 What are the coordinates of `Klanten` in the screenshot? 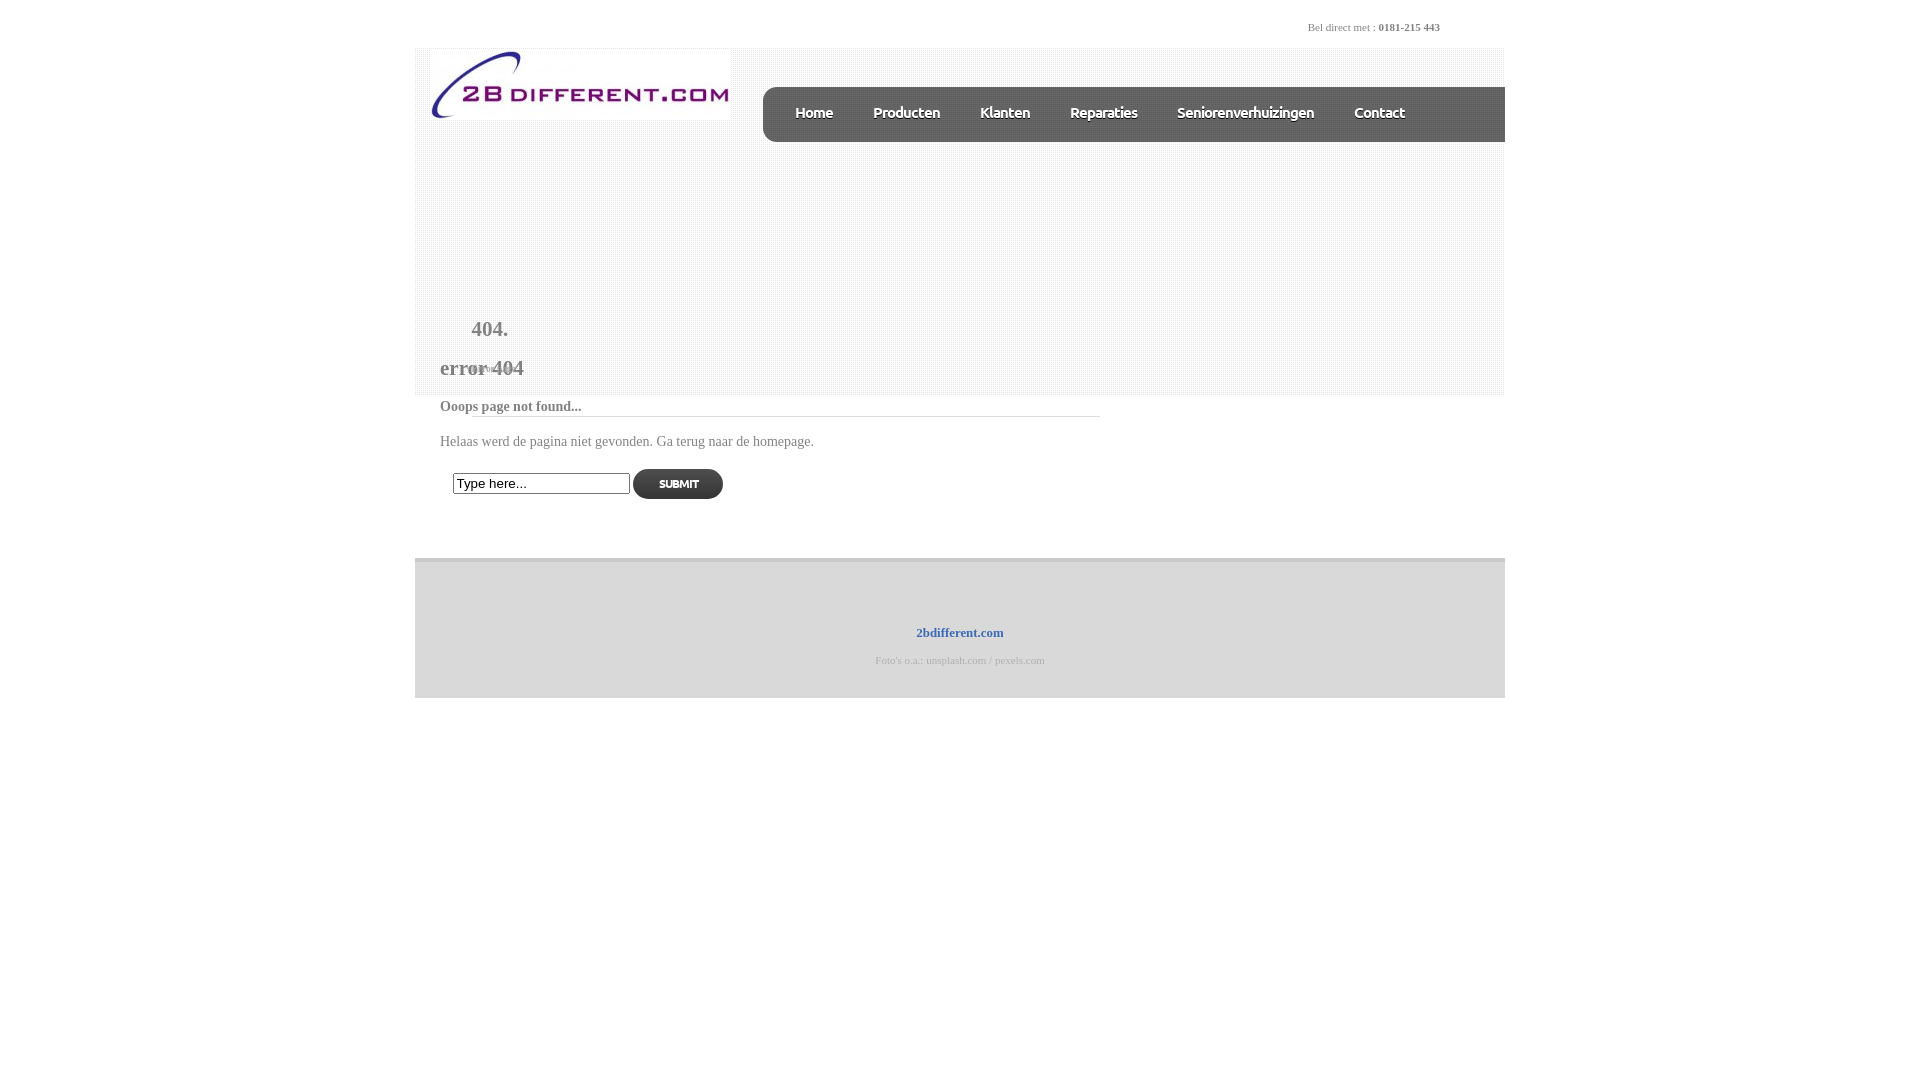 It's located at (1004, 112).